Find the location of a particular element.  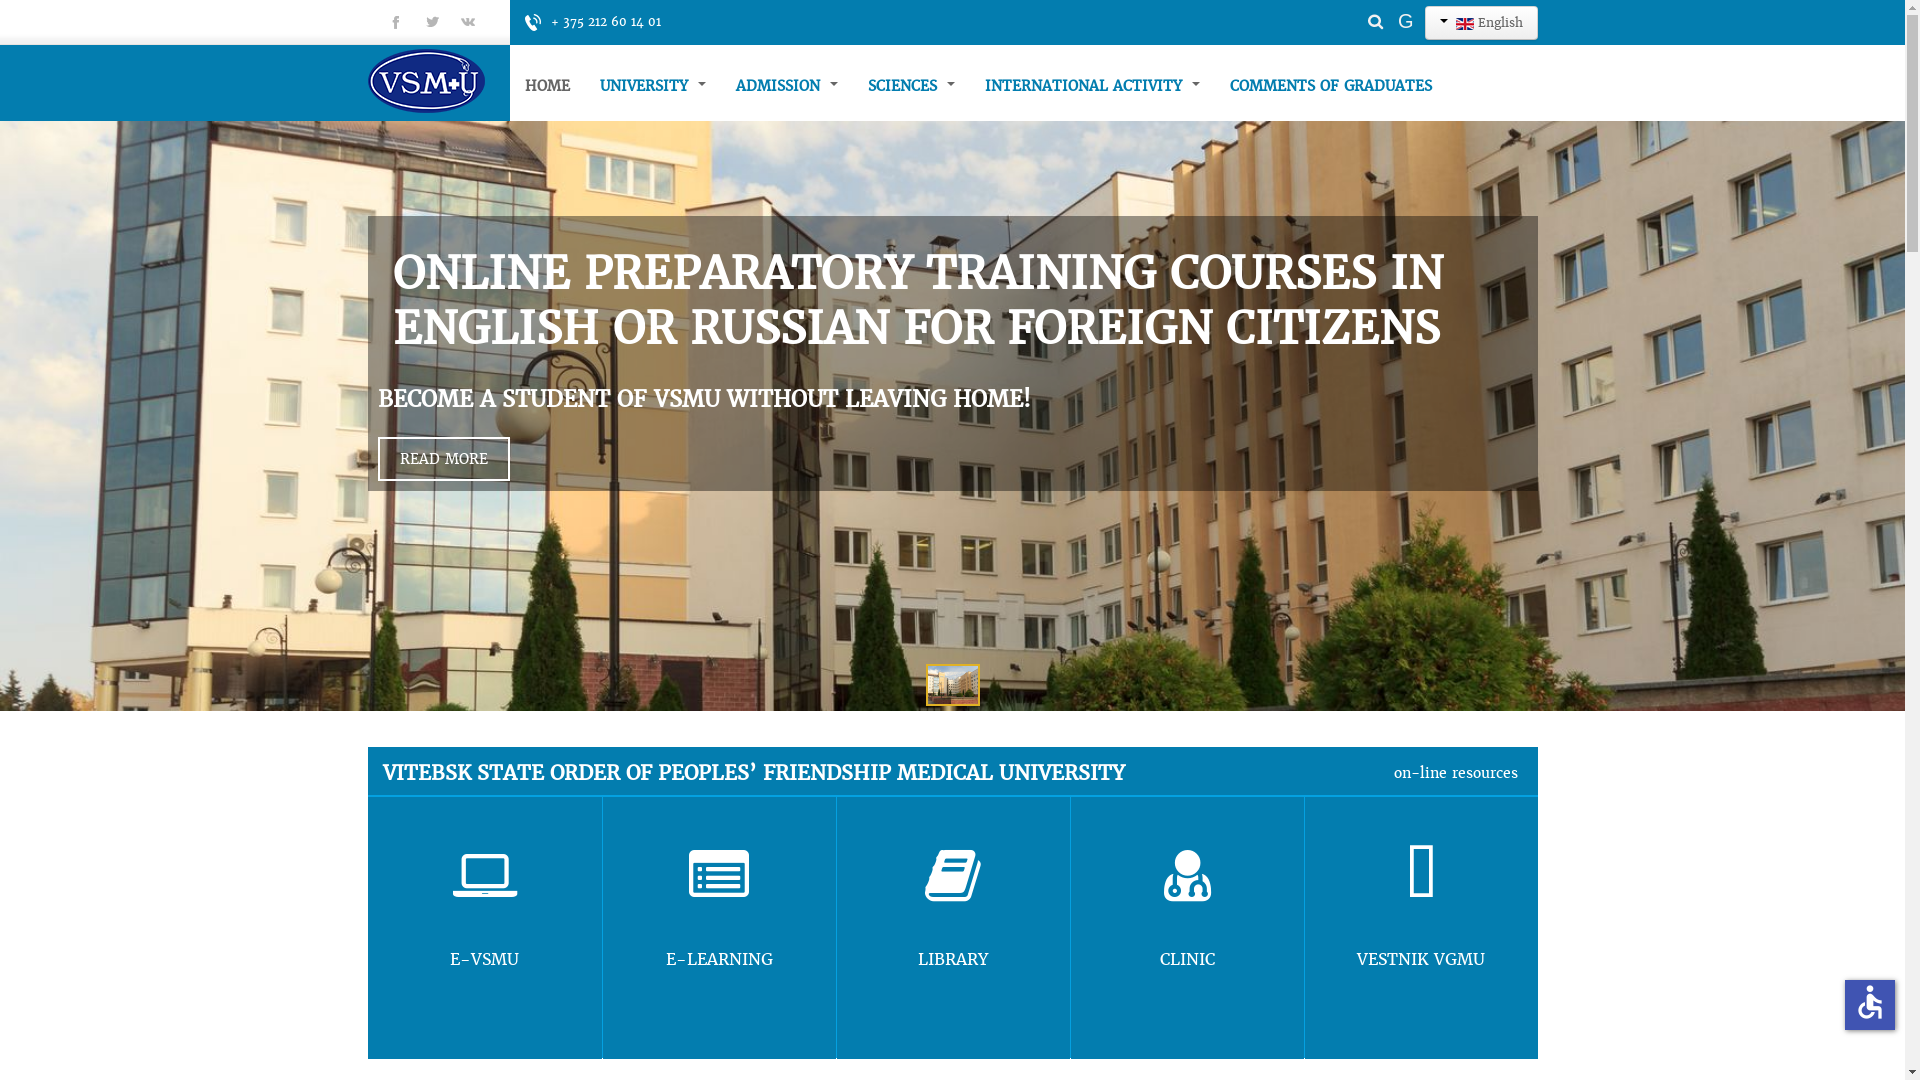

  English is located at coordinates (1480, 23).